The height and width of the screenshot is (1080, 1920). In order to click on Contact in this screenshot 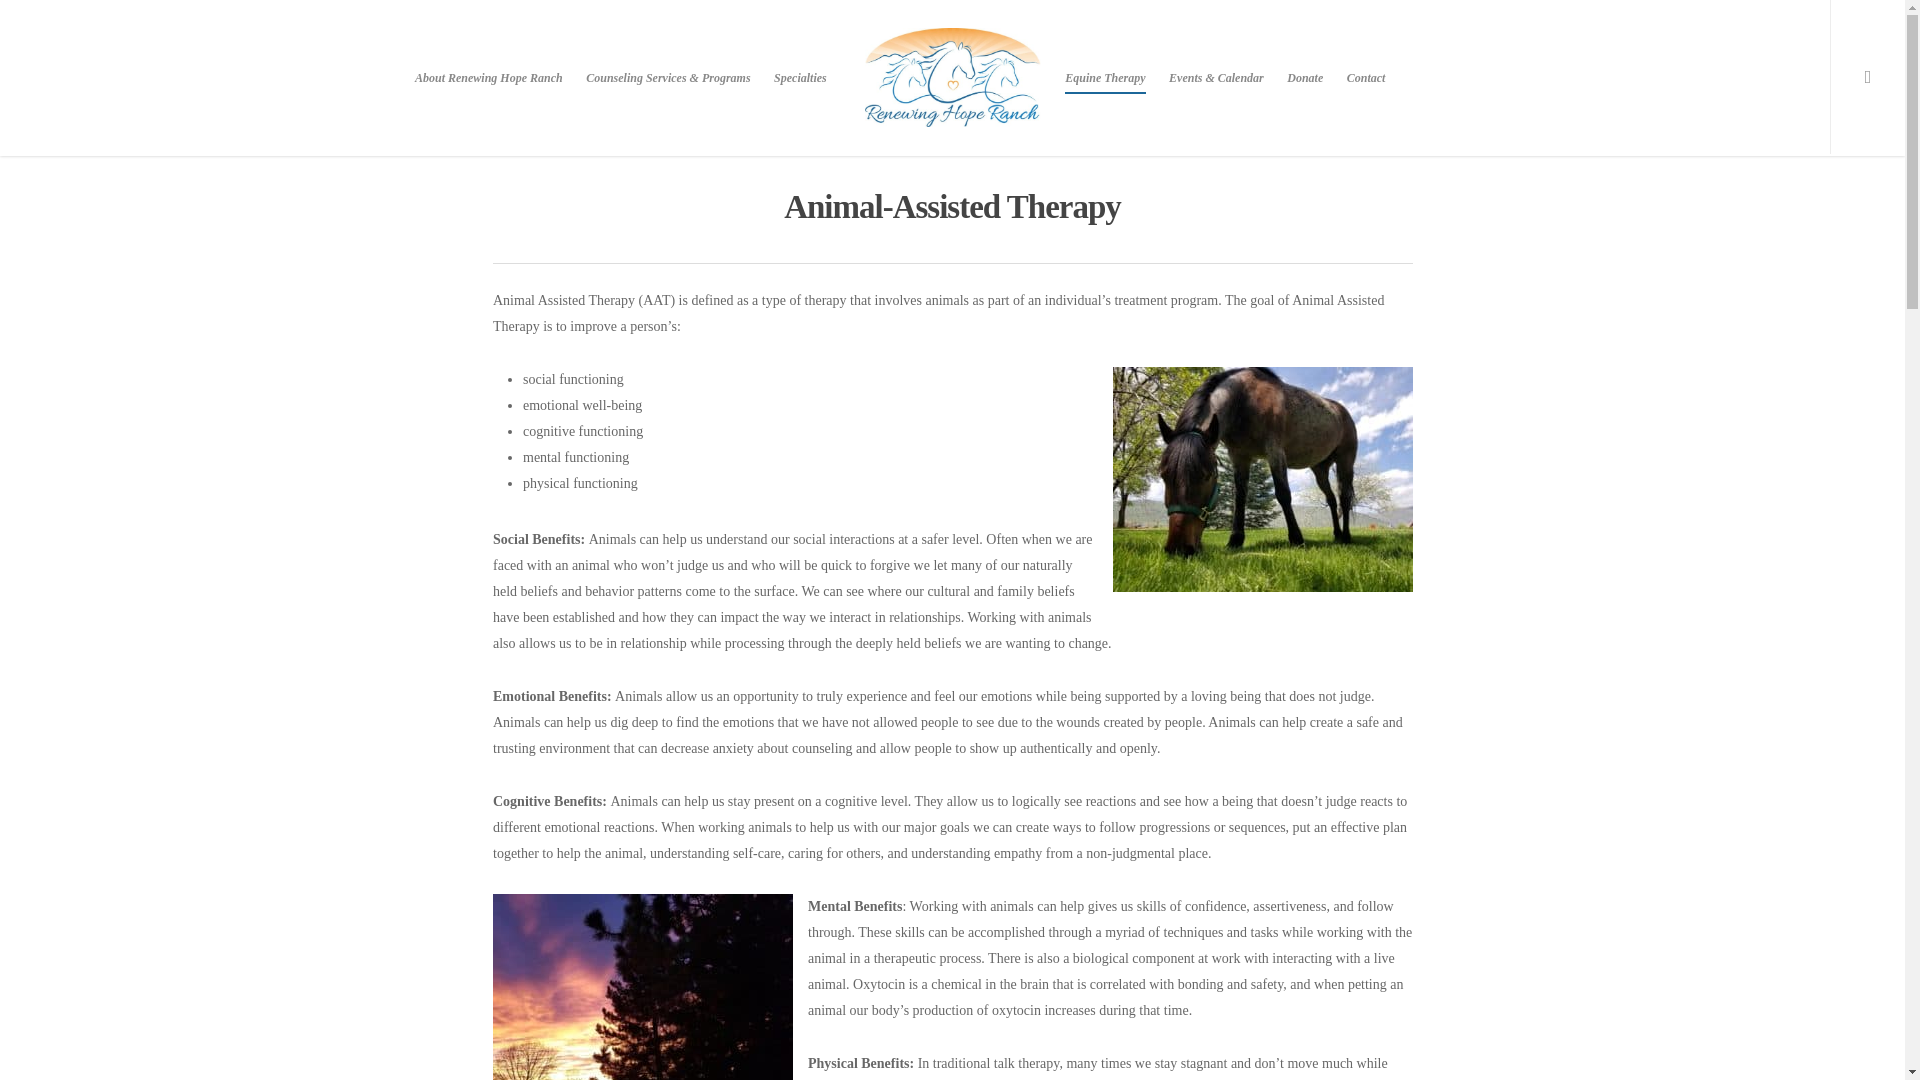, I will do `click(1366, 92)`.